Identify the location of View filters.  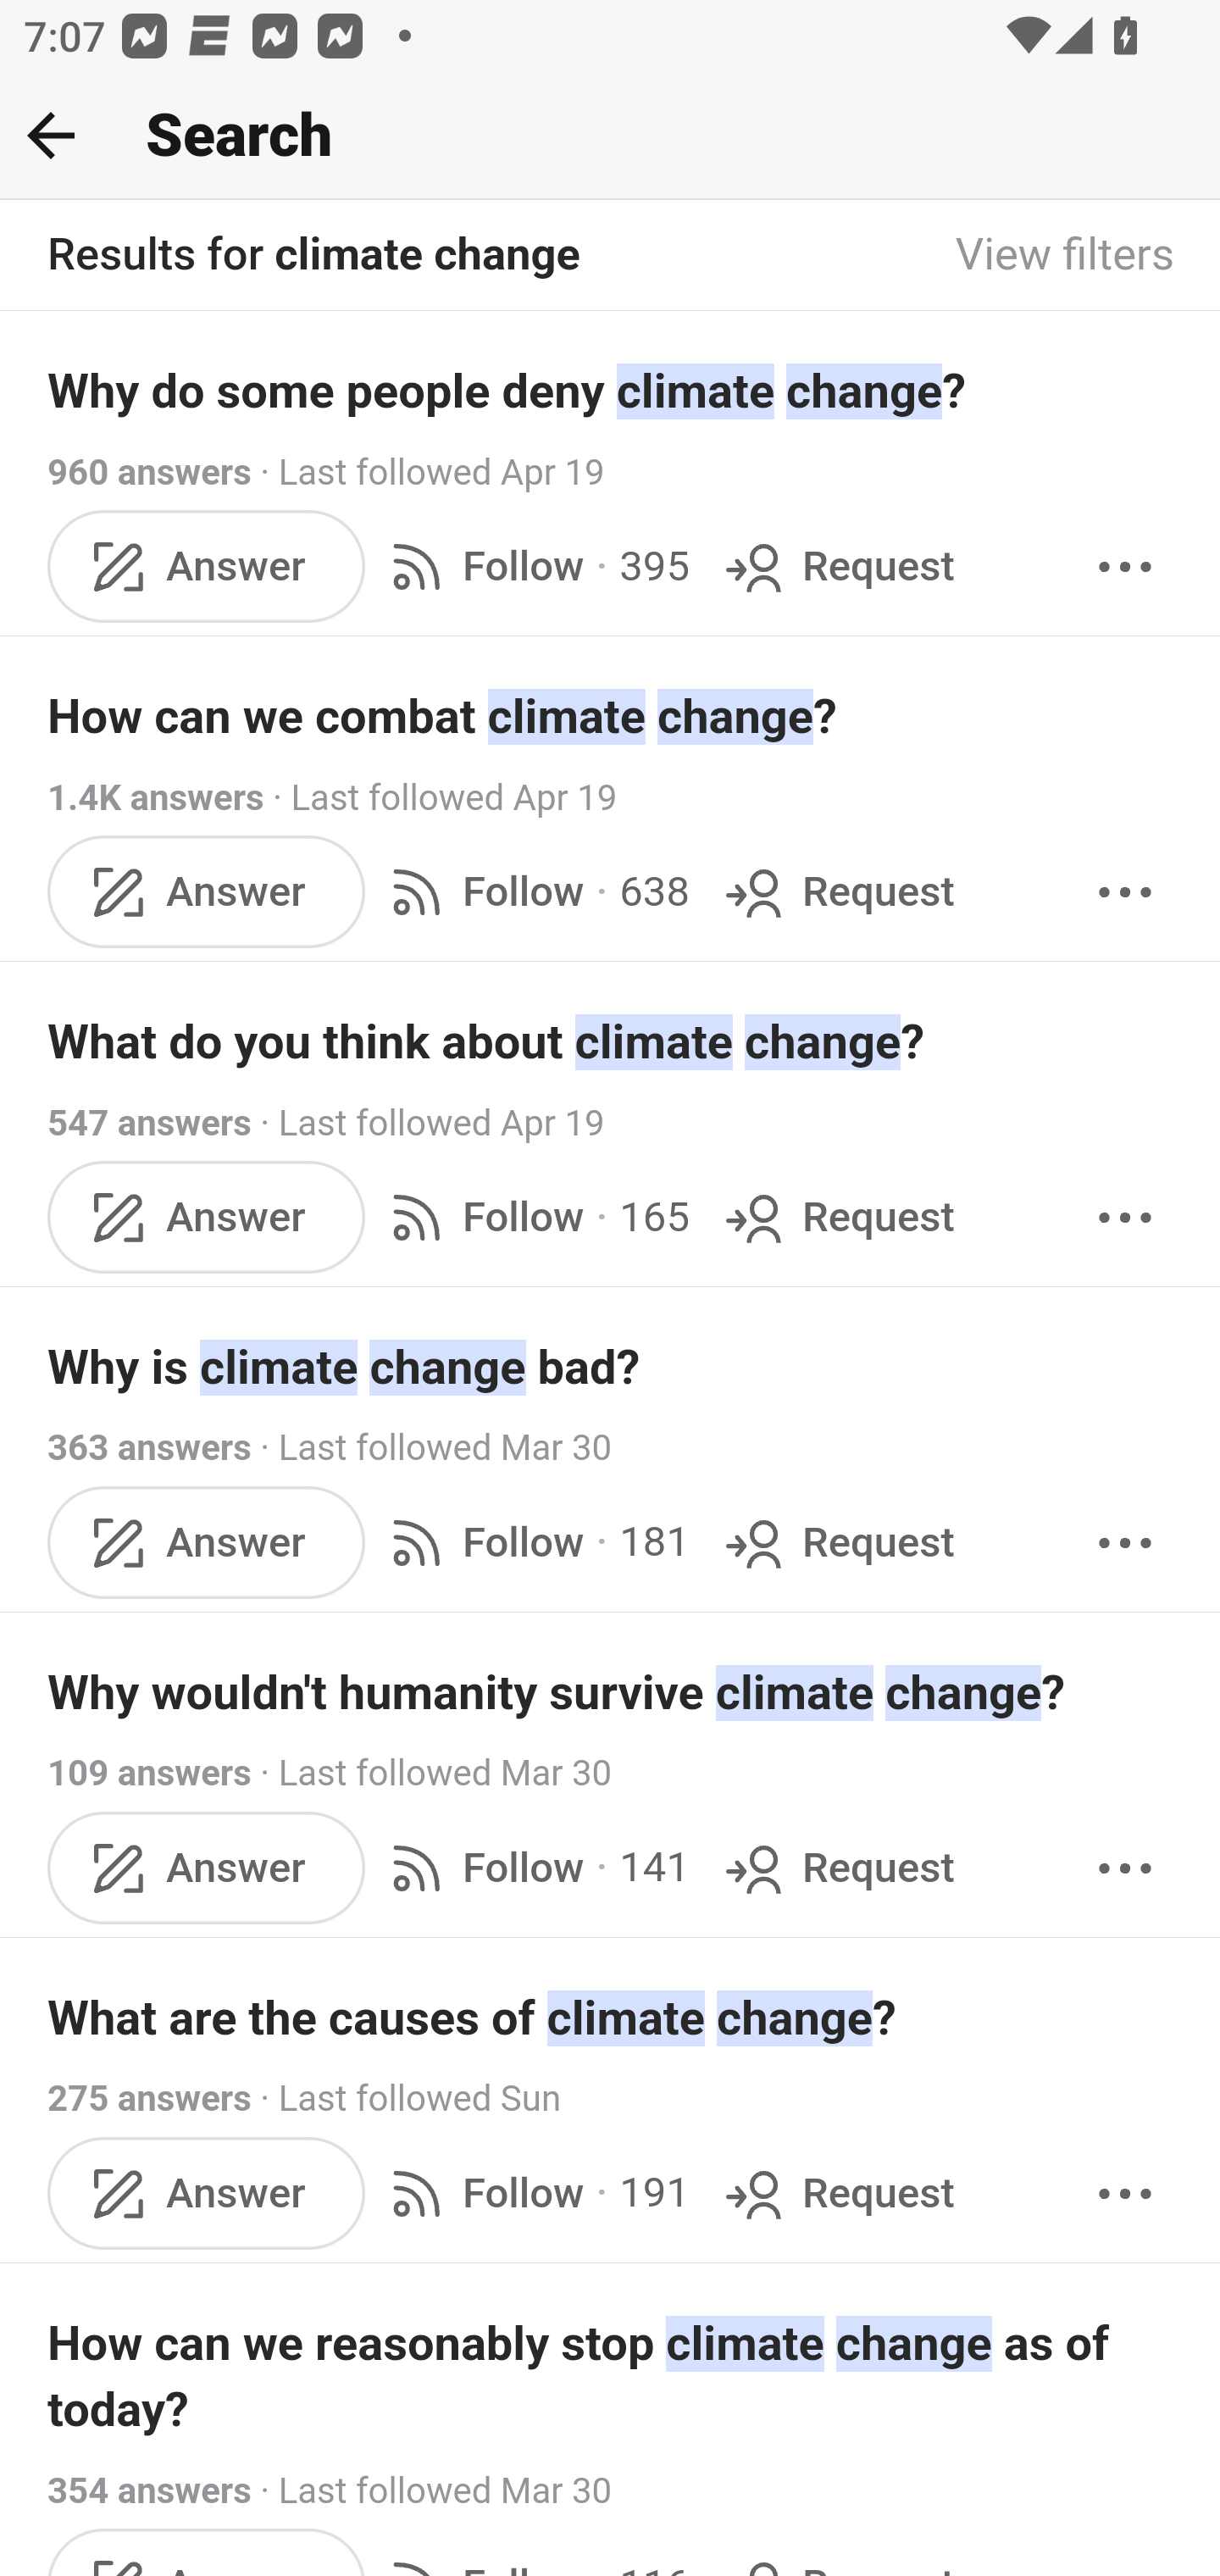
(1066, 256).